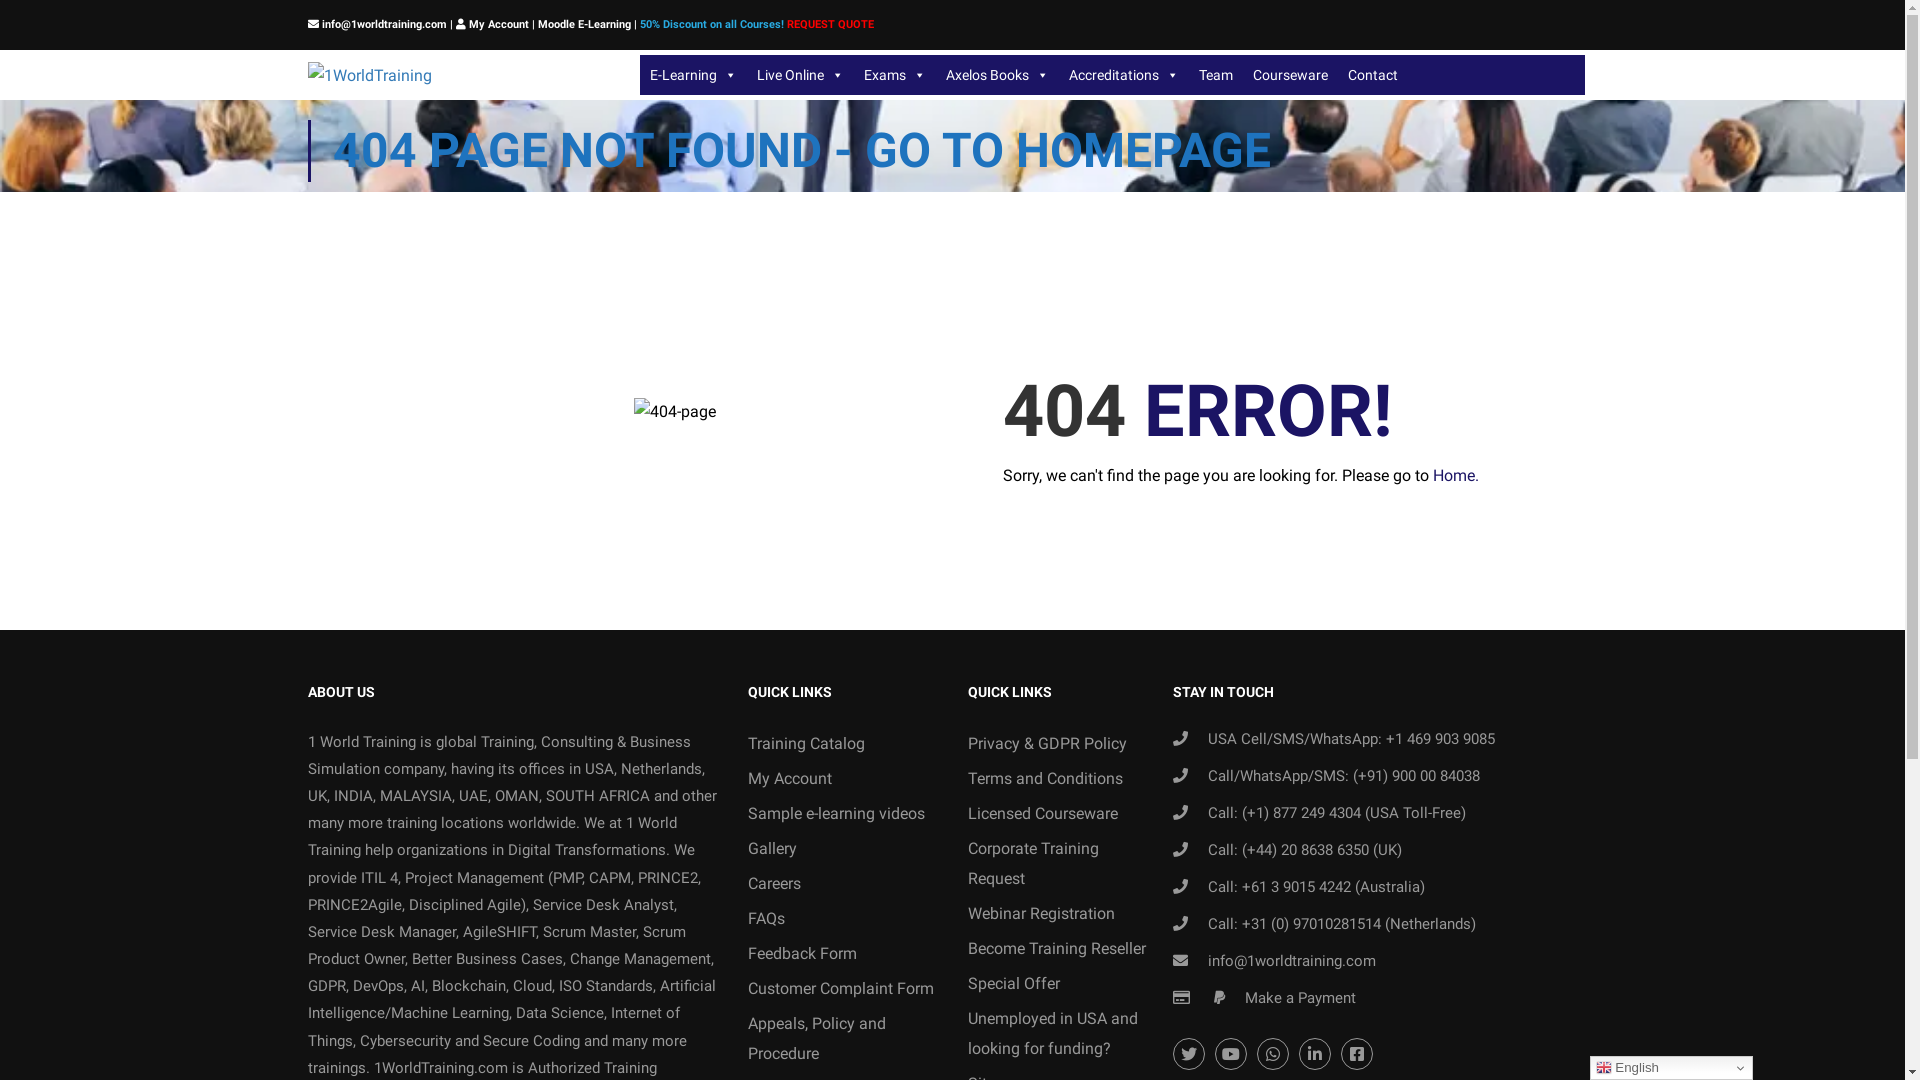 This screenshot has width=1920, height=1080. Describe the element at coordinates (1063, 949) in the screenshot. I see `Become Training Reseller` at that location.